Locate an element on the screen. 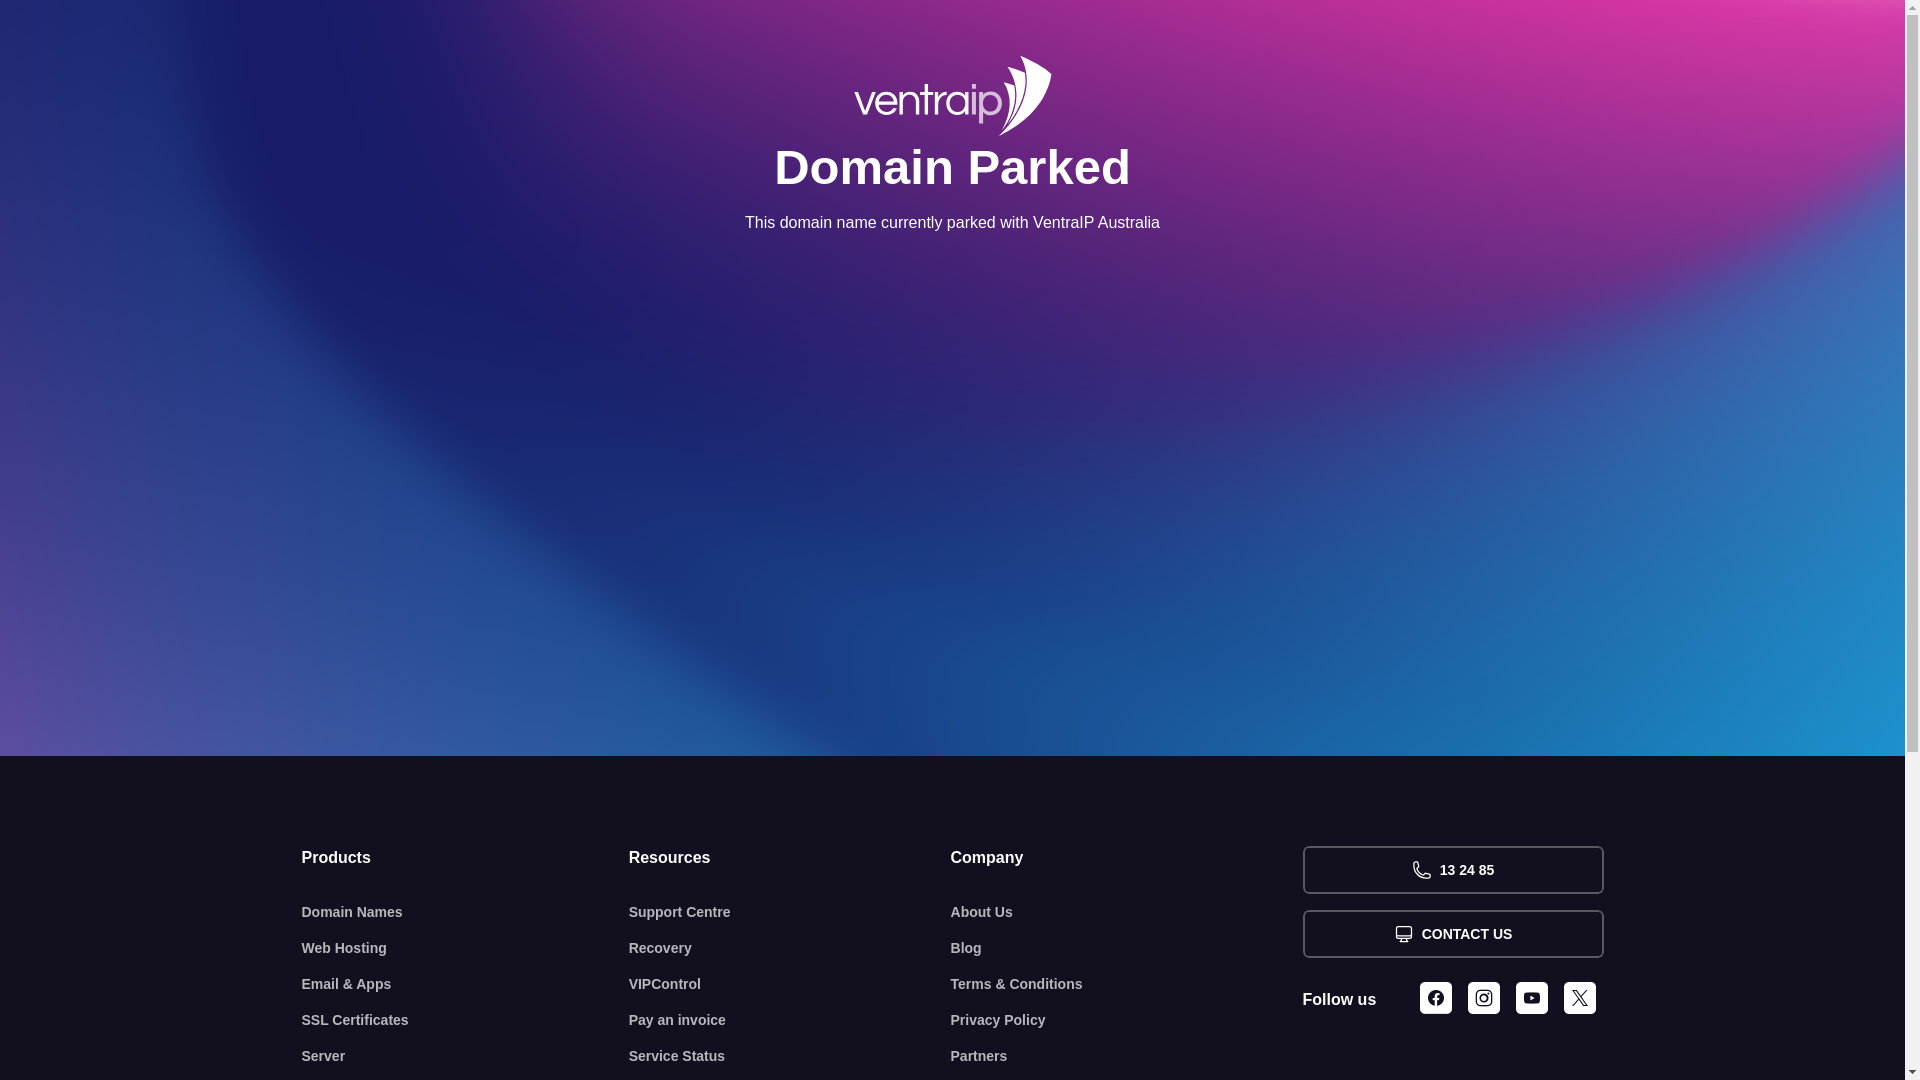  Recovery is located at coordinates (790, 948).